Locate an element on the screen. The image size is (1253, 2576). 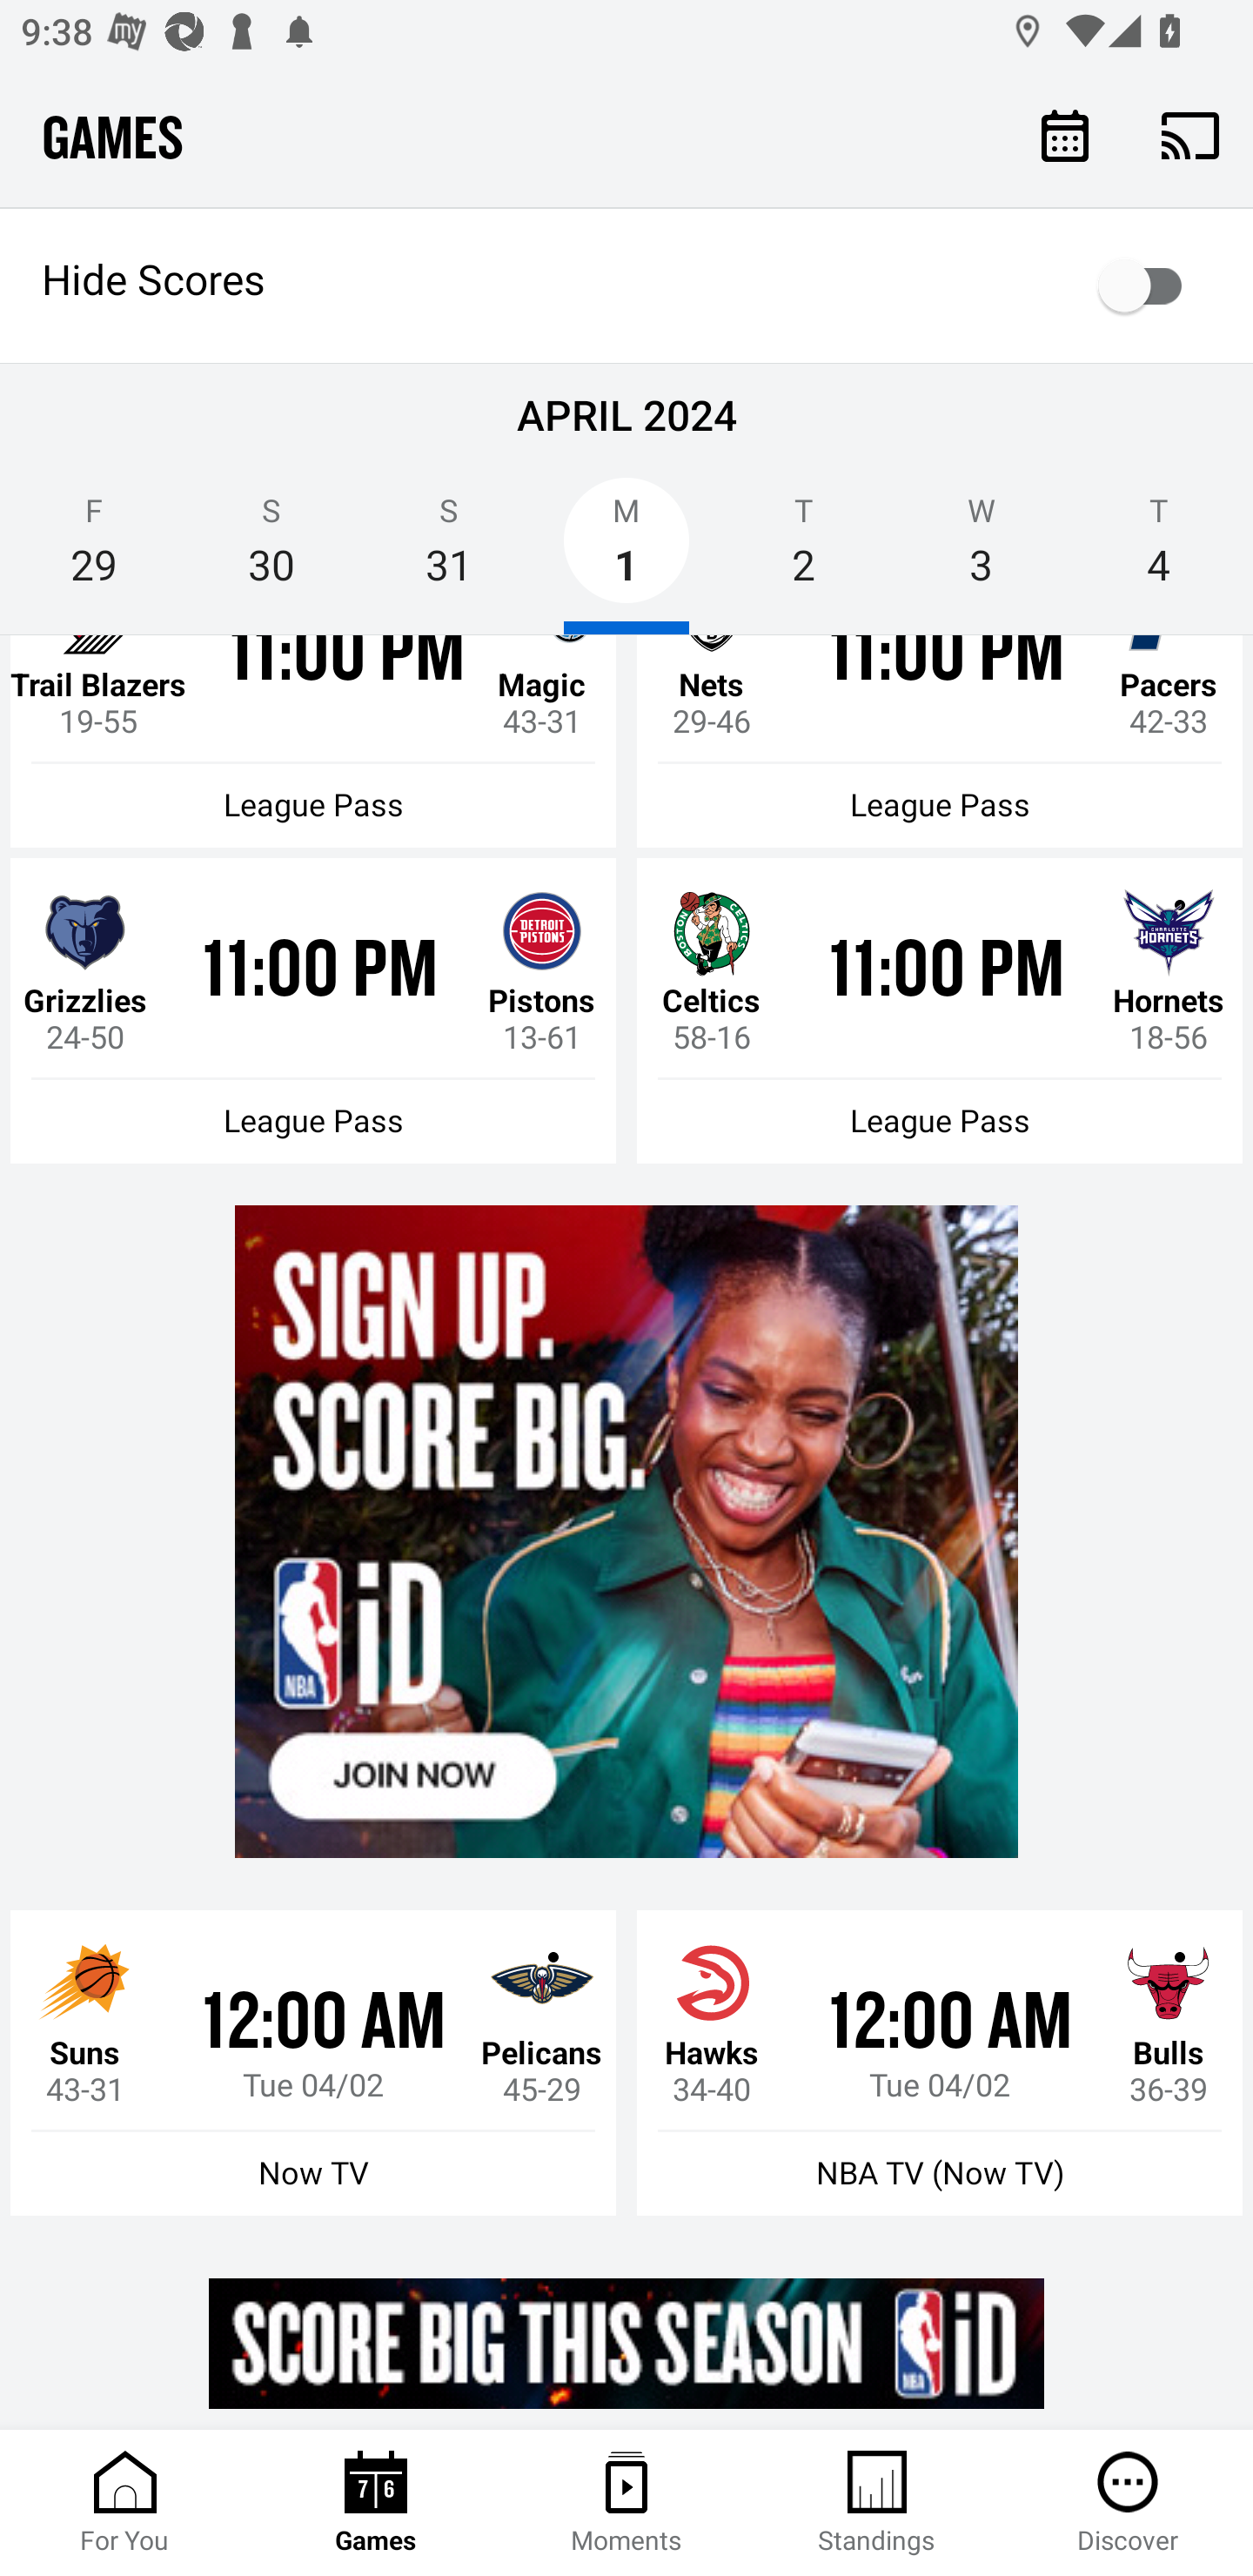
F 29 is located at coordinates (94, 550).